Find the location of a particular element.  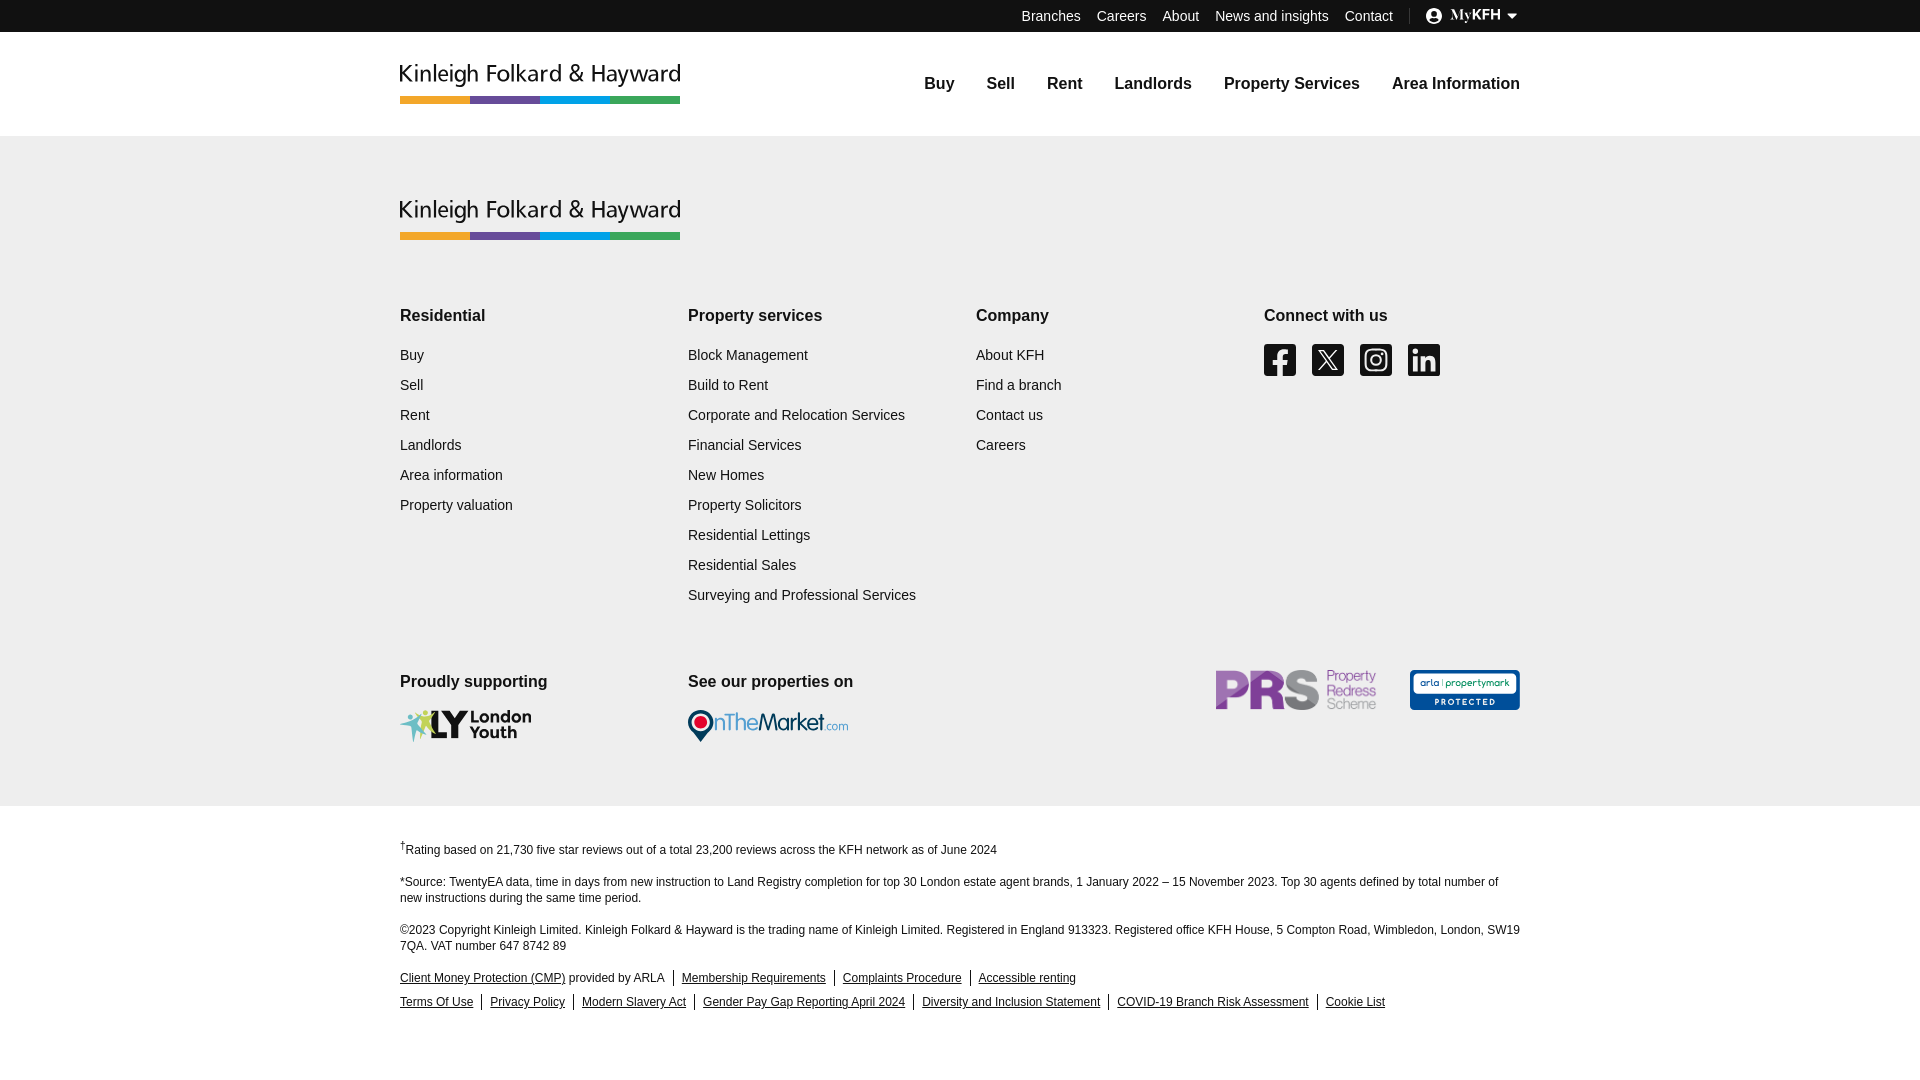

Property Services is located at coordinates (1292, 82).